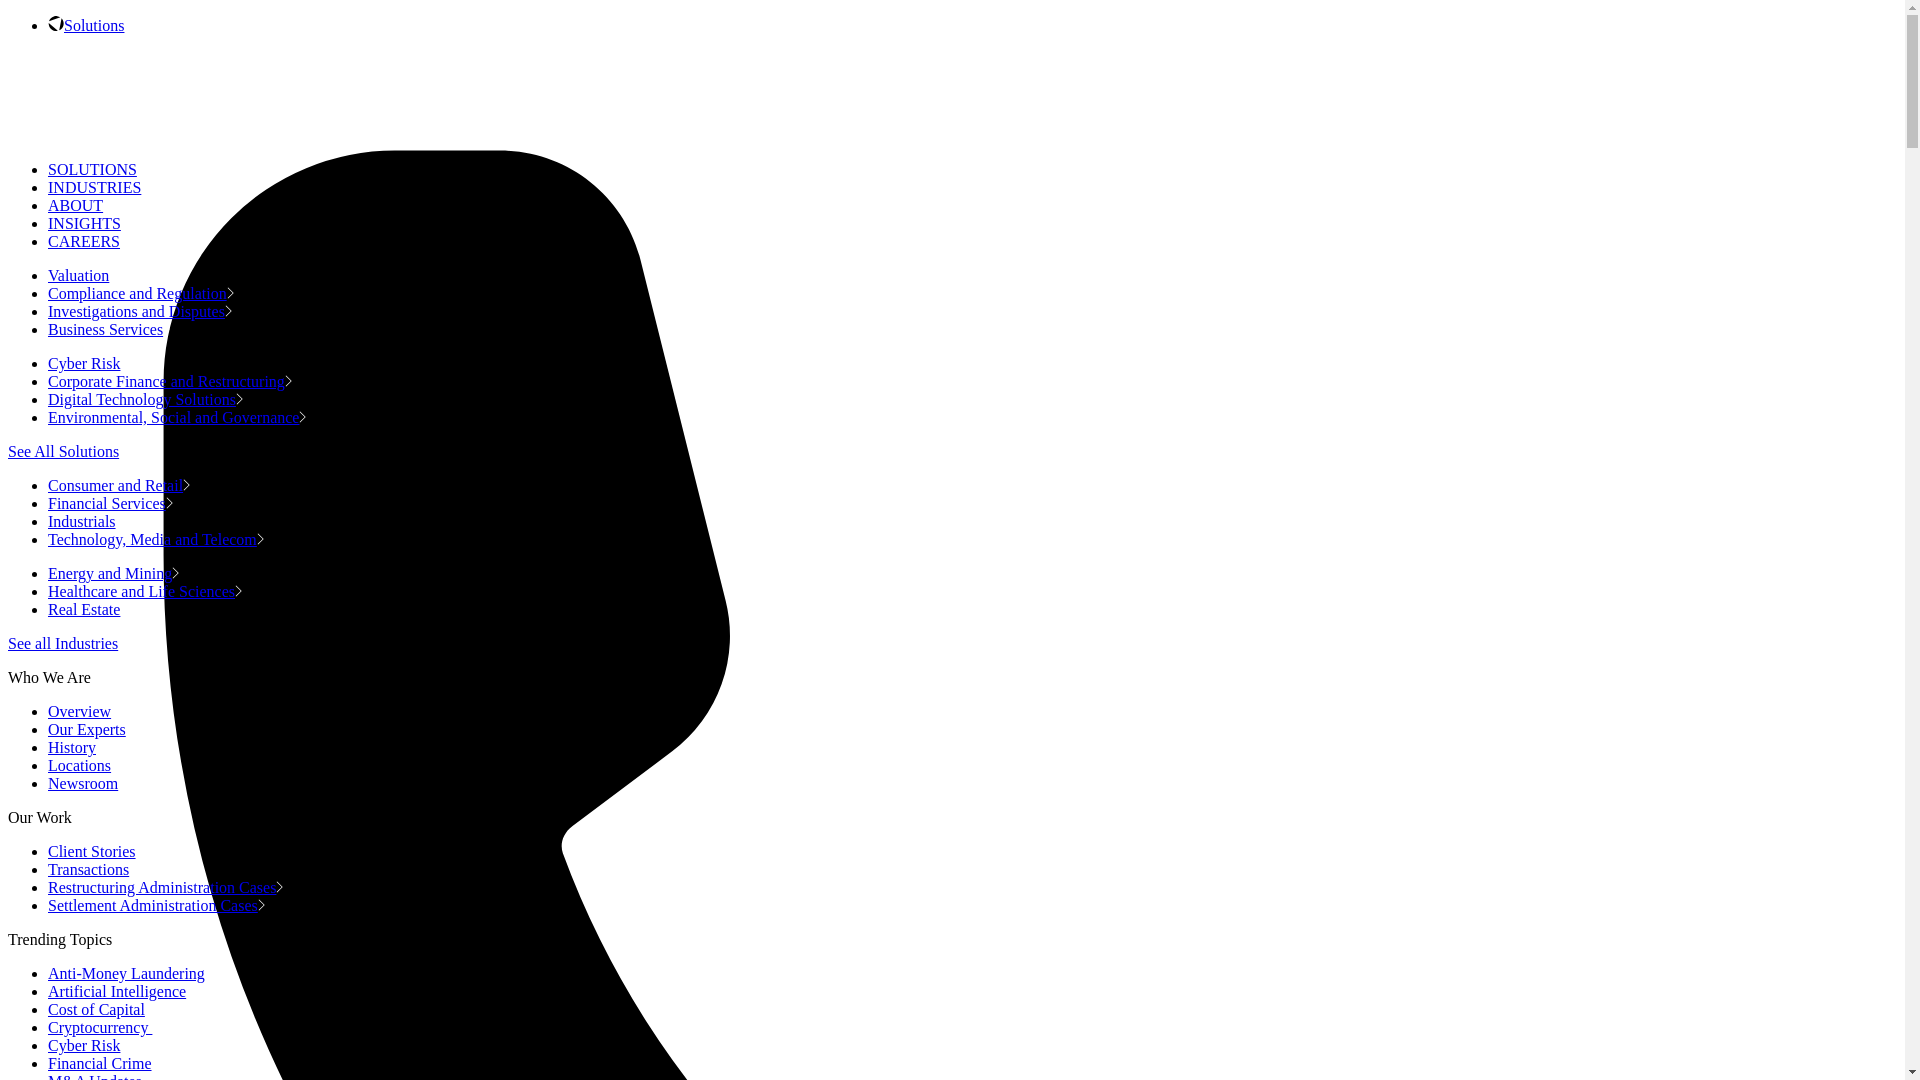  I want to click on SOLUTIONS, so click(92, 169).